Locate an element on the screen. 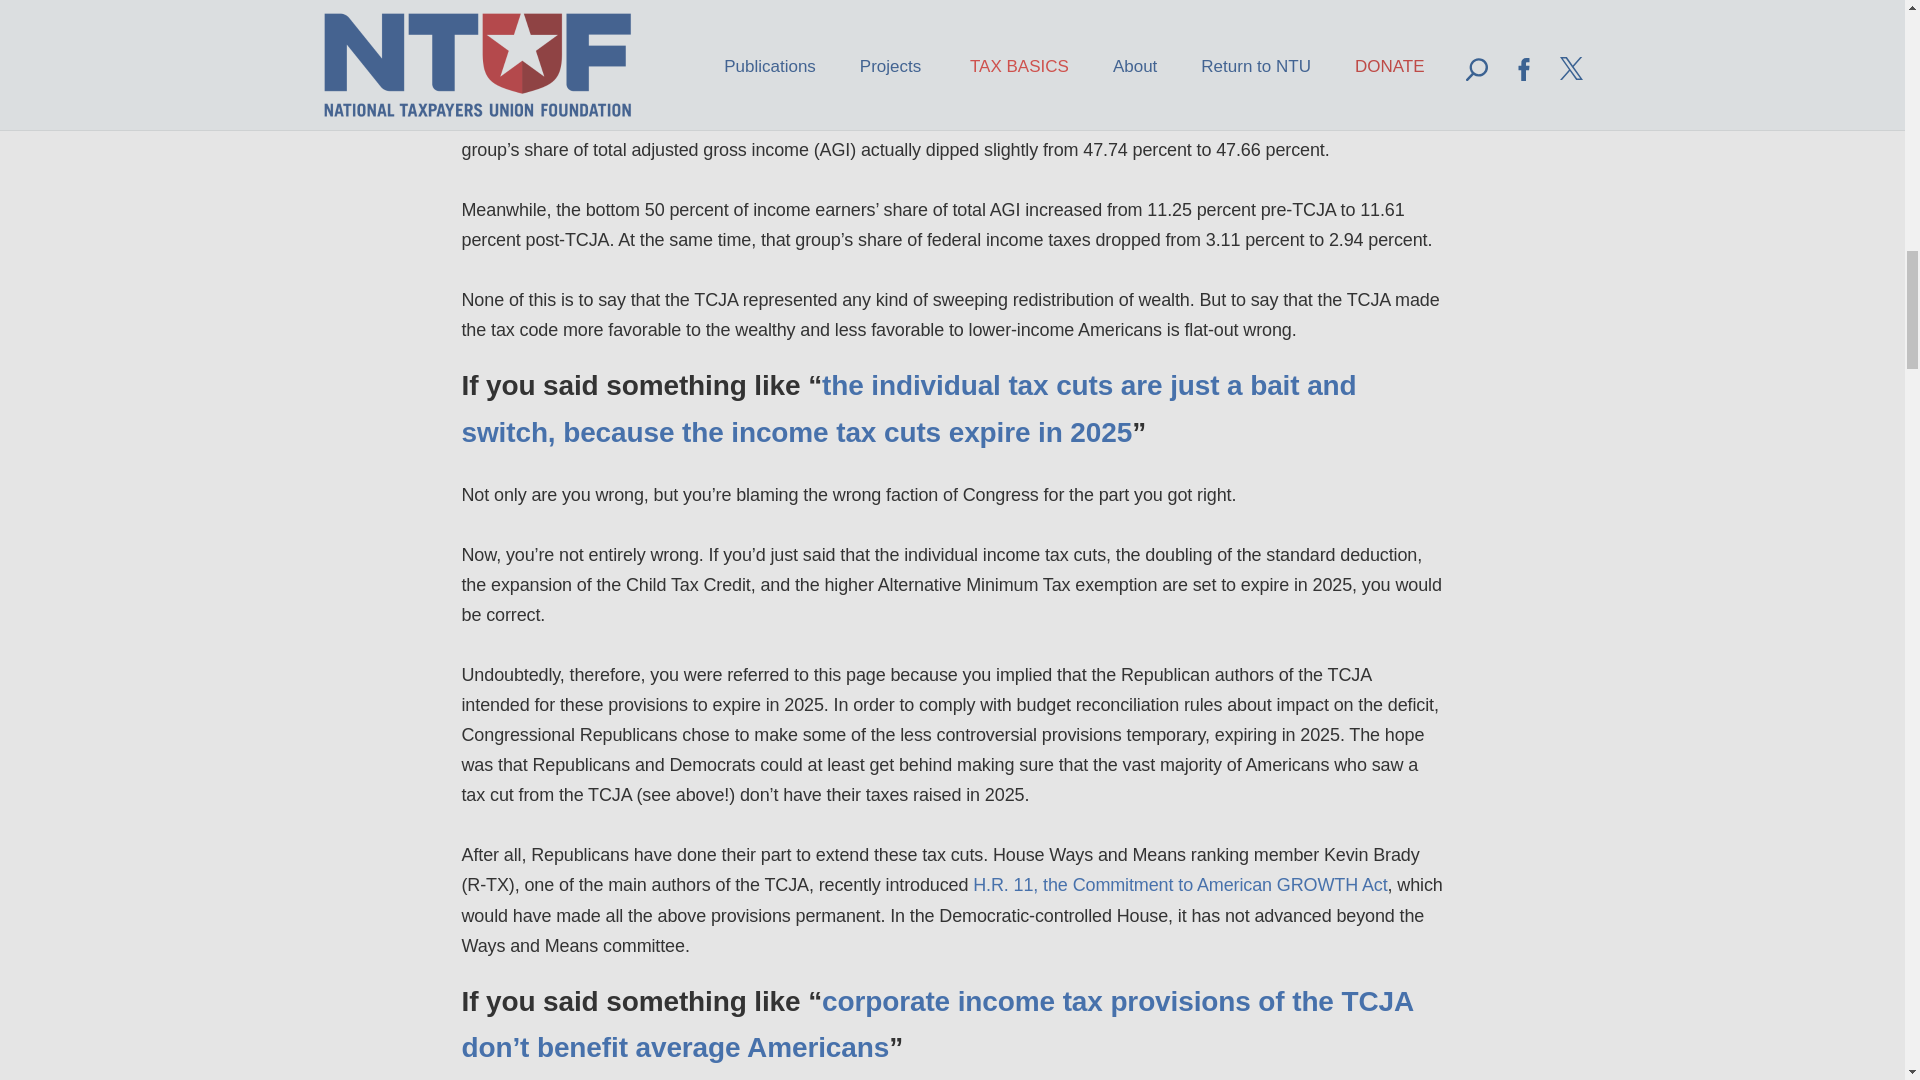 This screenshot has height=1080, width=1920. 70.1 percent pre-TCJA to 71.3 percent post-TCJA is located at coordinates (657, 120).